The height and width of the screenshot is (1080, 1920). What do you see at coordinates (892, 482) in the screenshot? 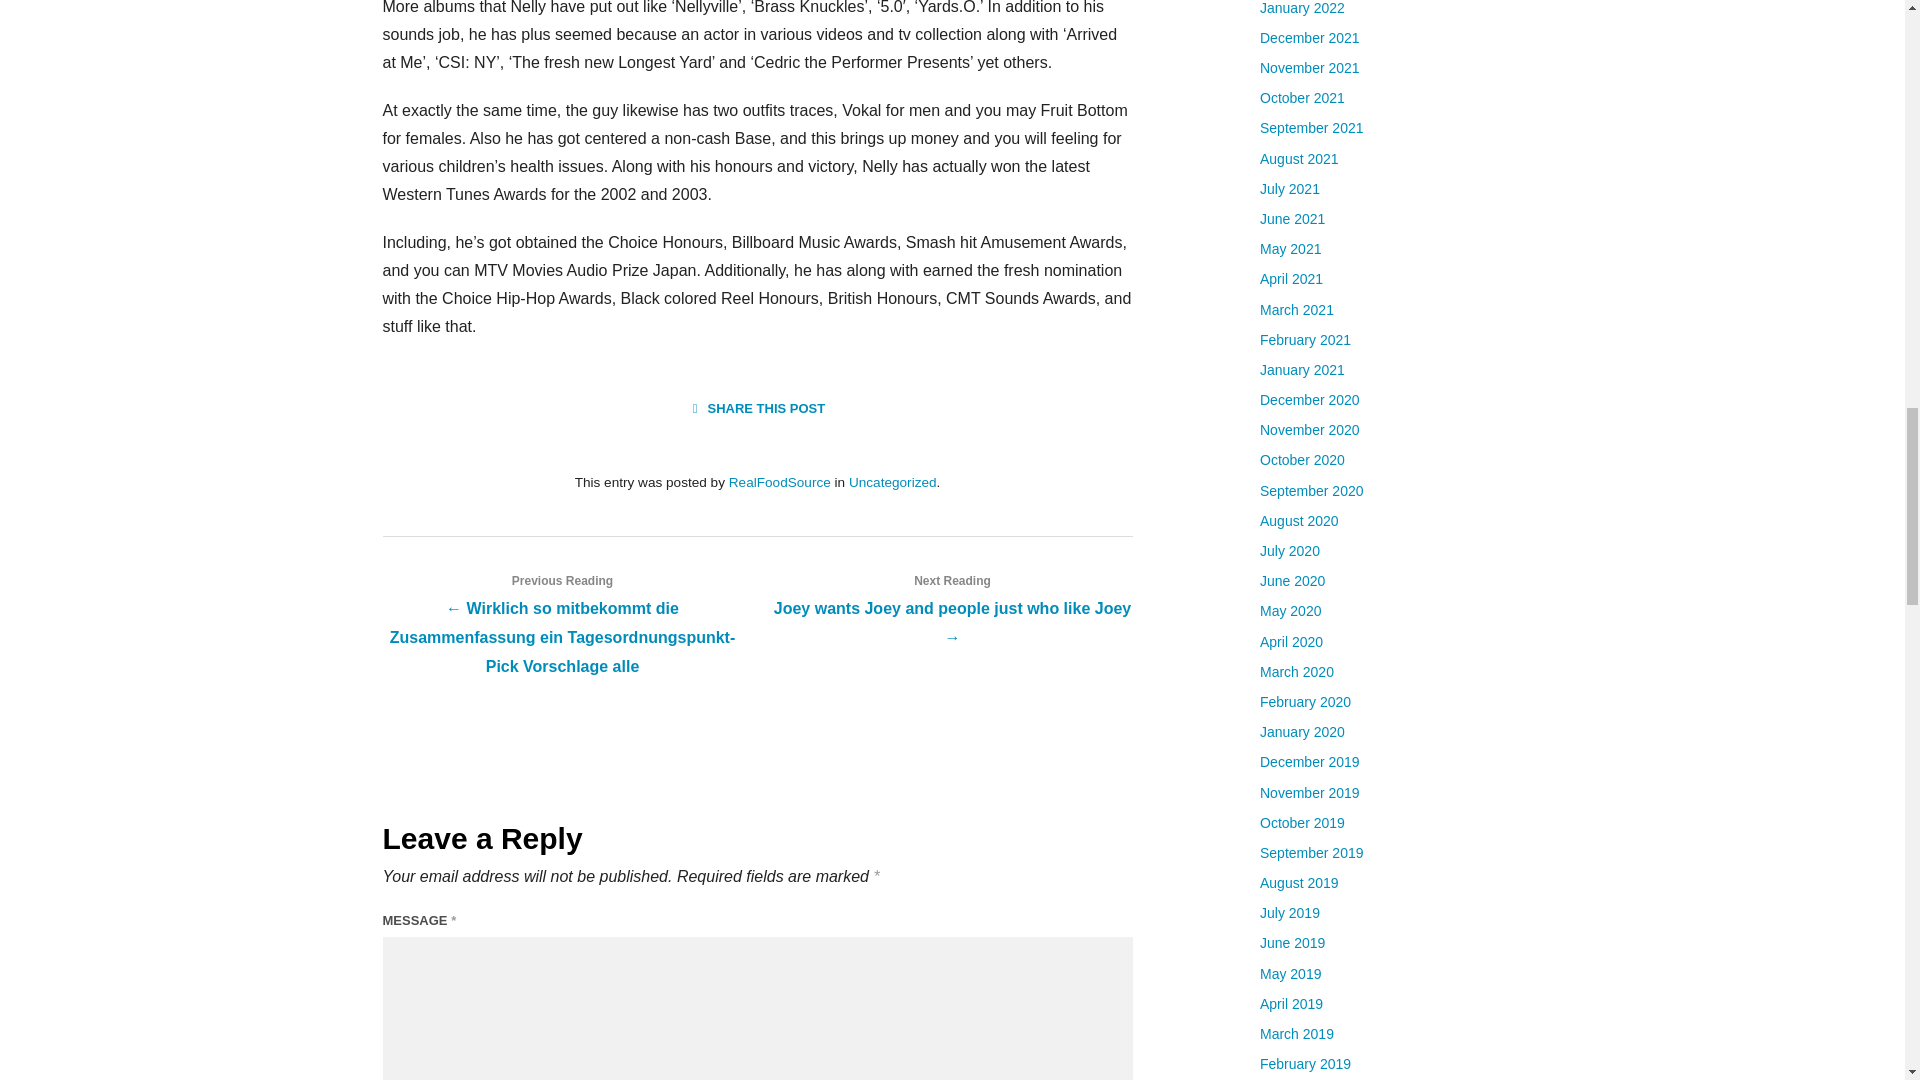
I see `Uncategorized` at bounding box center [892, 482].